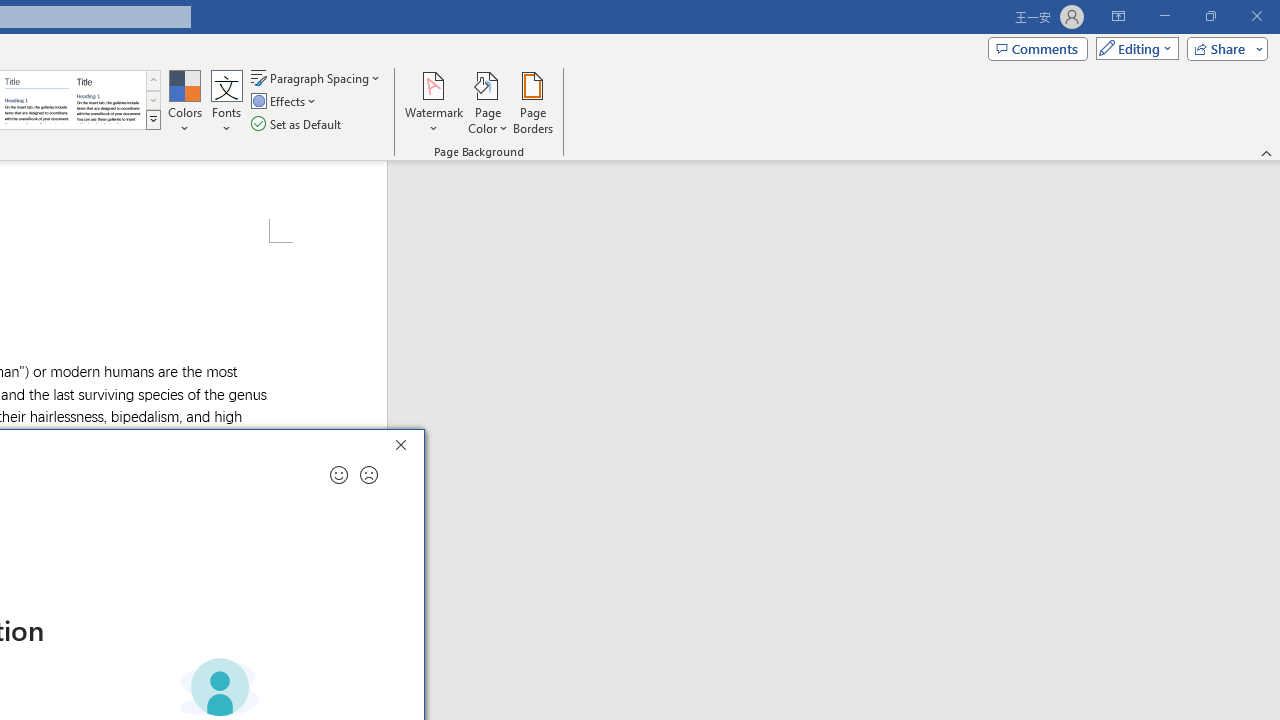 The image size is (1280, 720). Describe the element at coordinates (488, 102) in the screenshot. I see `Page Color` at that location.